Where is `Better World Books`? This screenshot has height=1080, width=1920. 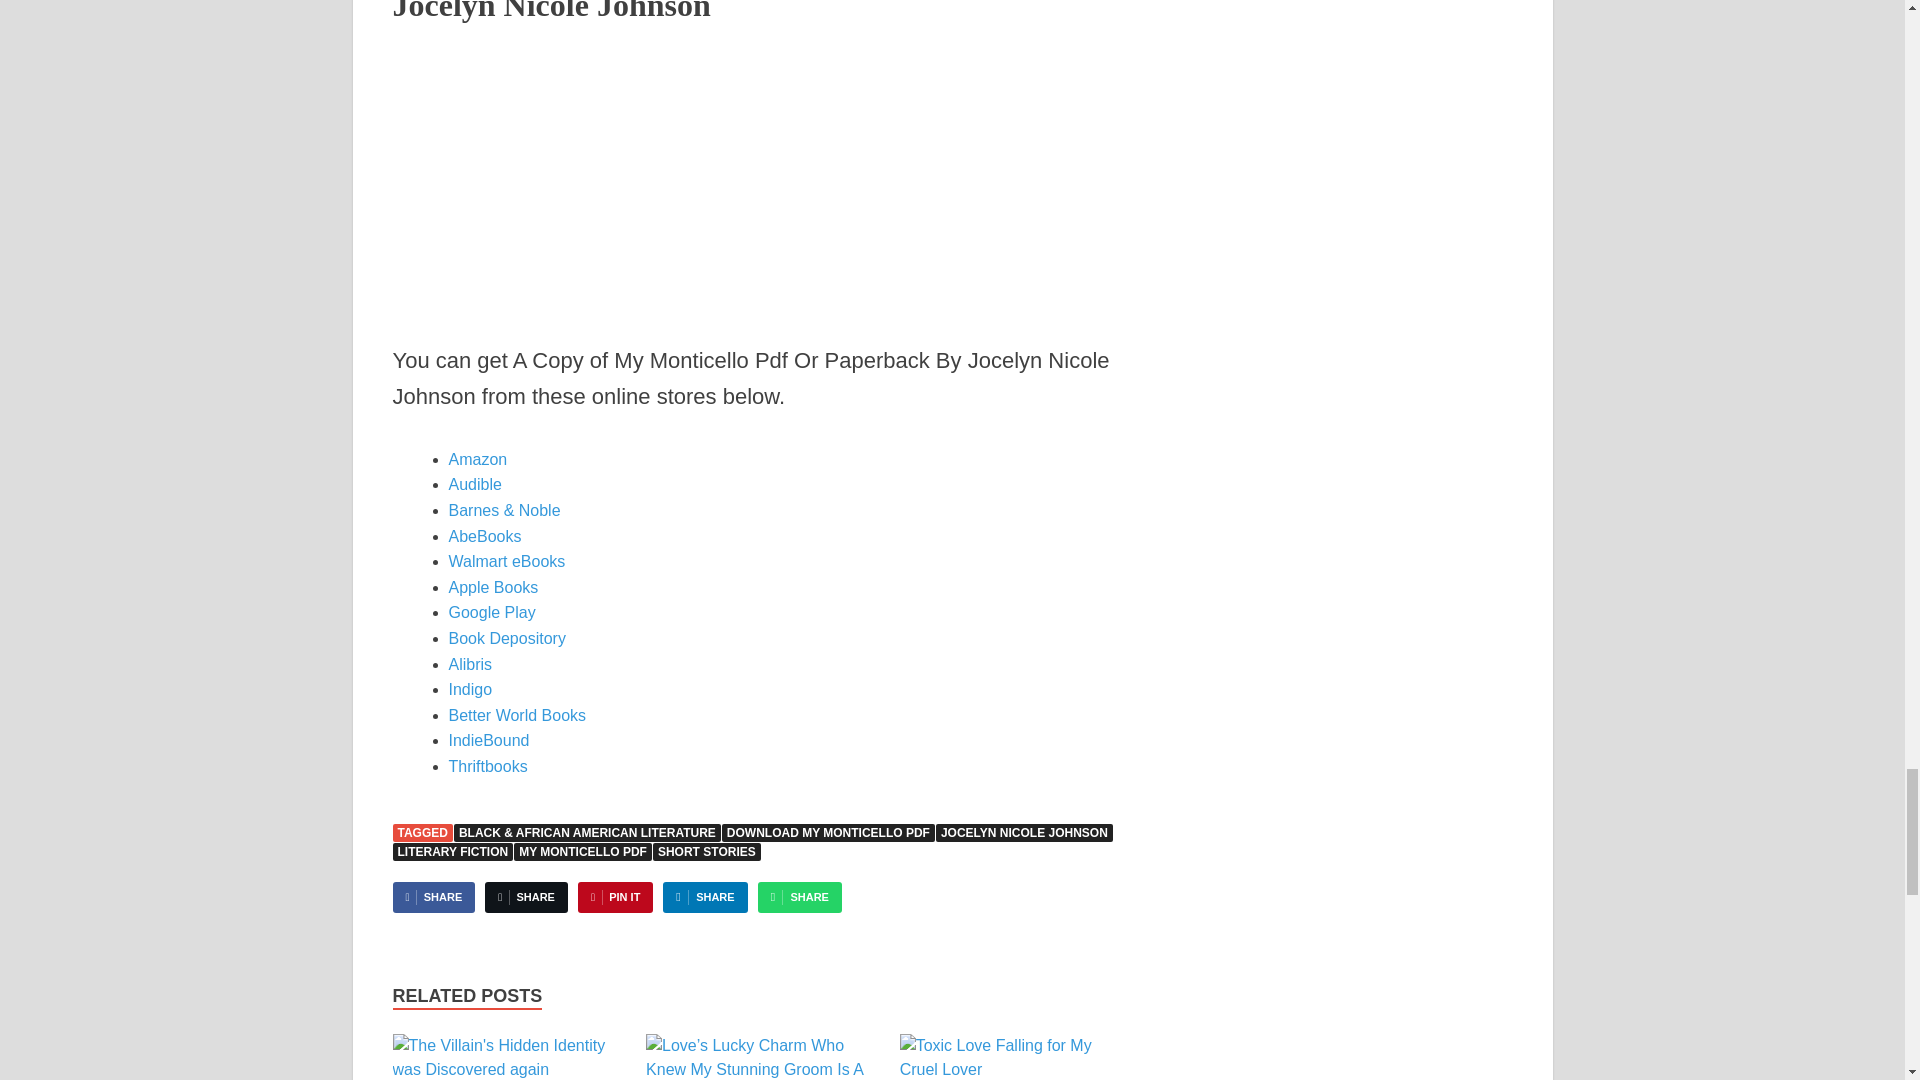
Better World Books is located at coordinates (516, 715).